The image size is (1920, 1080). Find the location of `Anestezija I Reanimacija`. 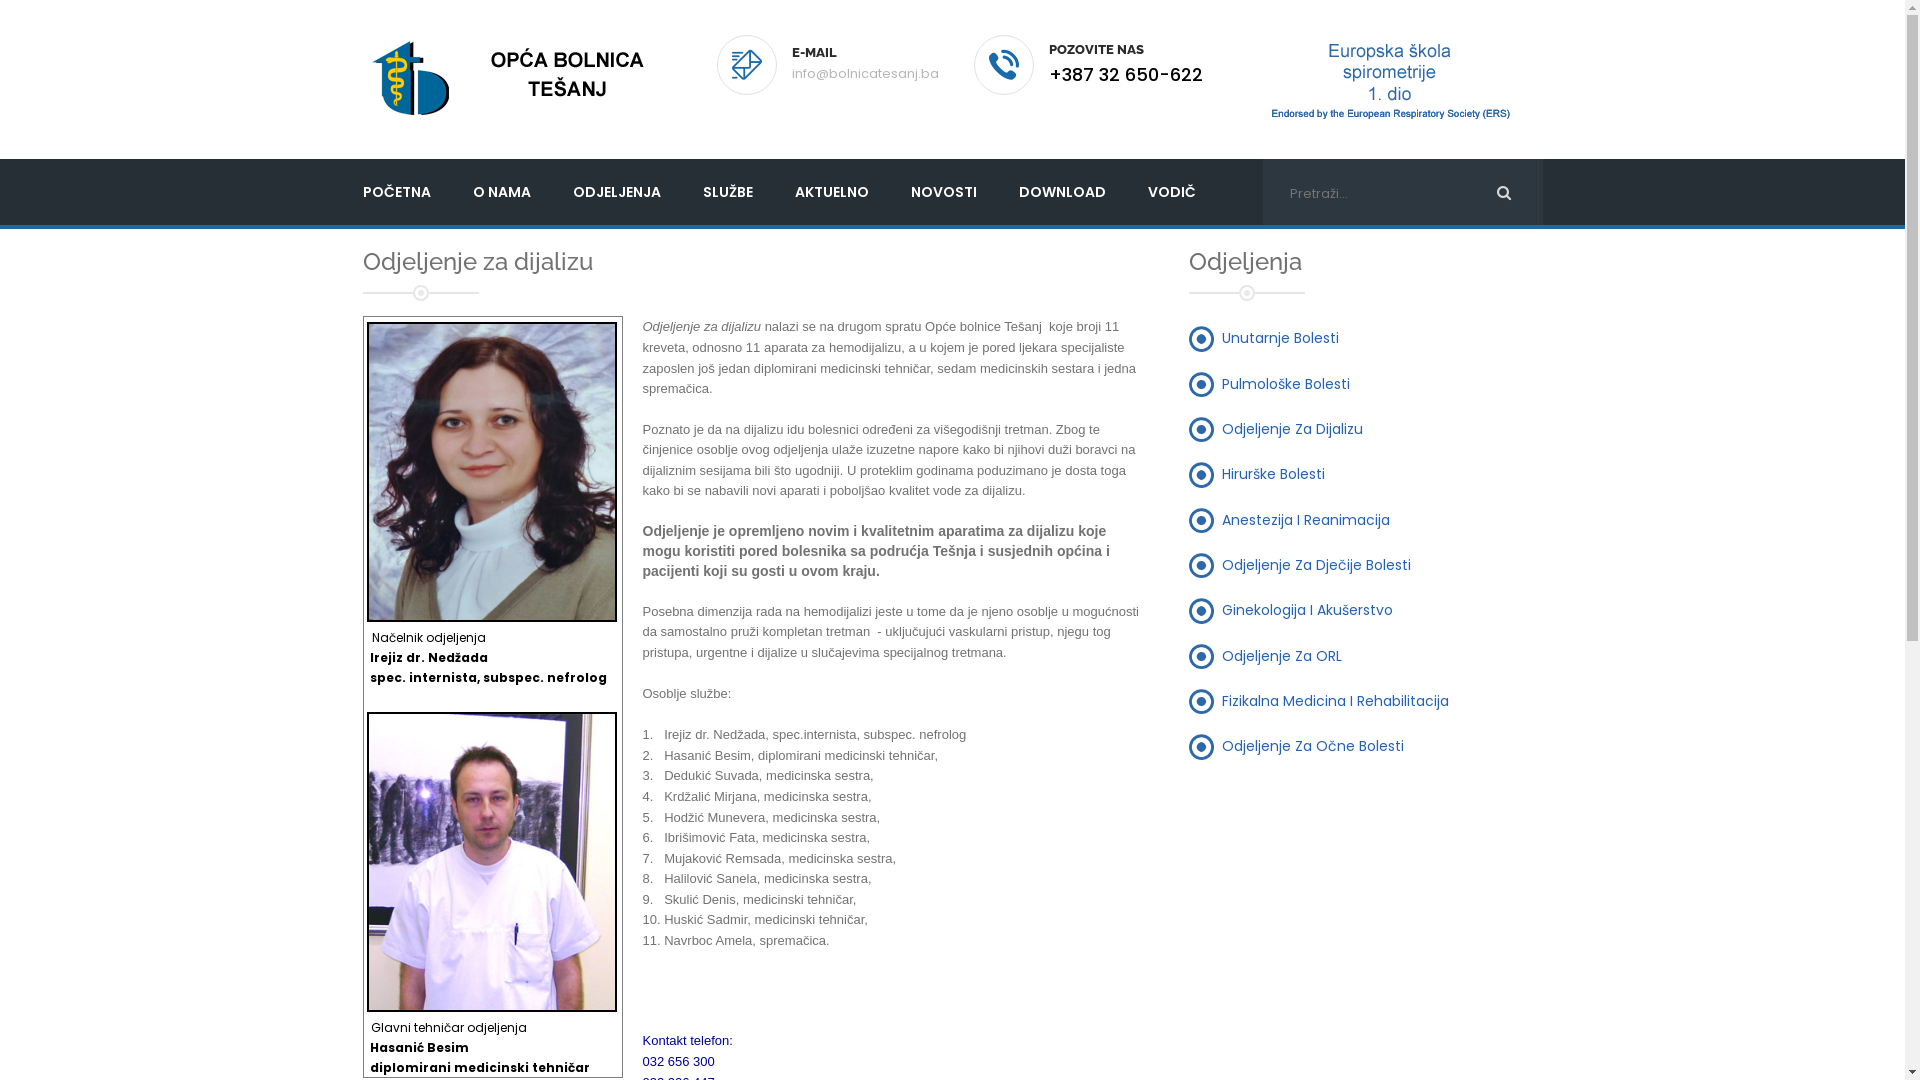

Anestezija I Reanimacija is located at coordinates (1306, 518).